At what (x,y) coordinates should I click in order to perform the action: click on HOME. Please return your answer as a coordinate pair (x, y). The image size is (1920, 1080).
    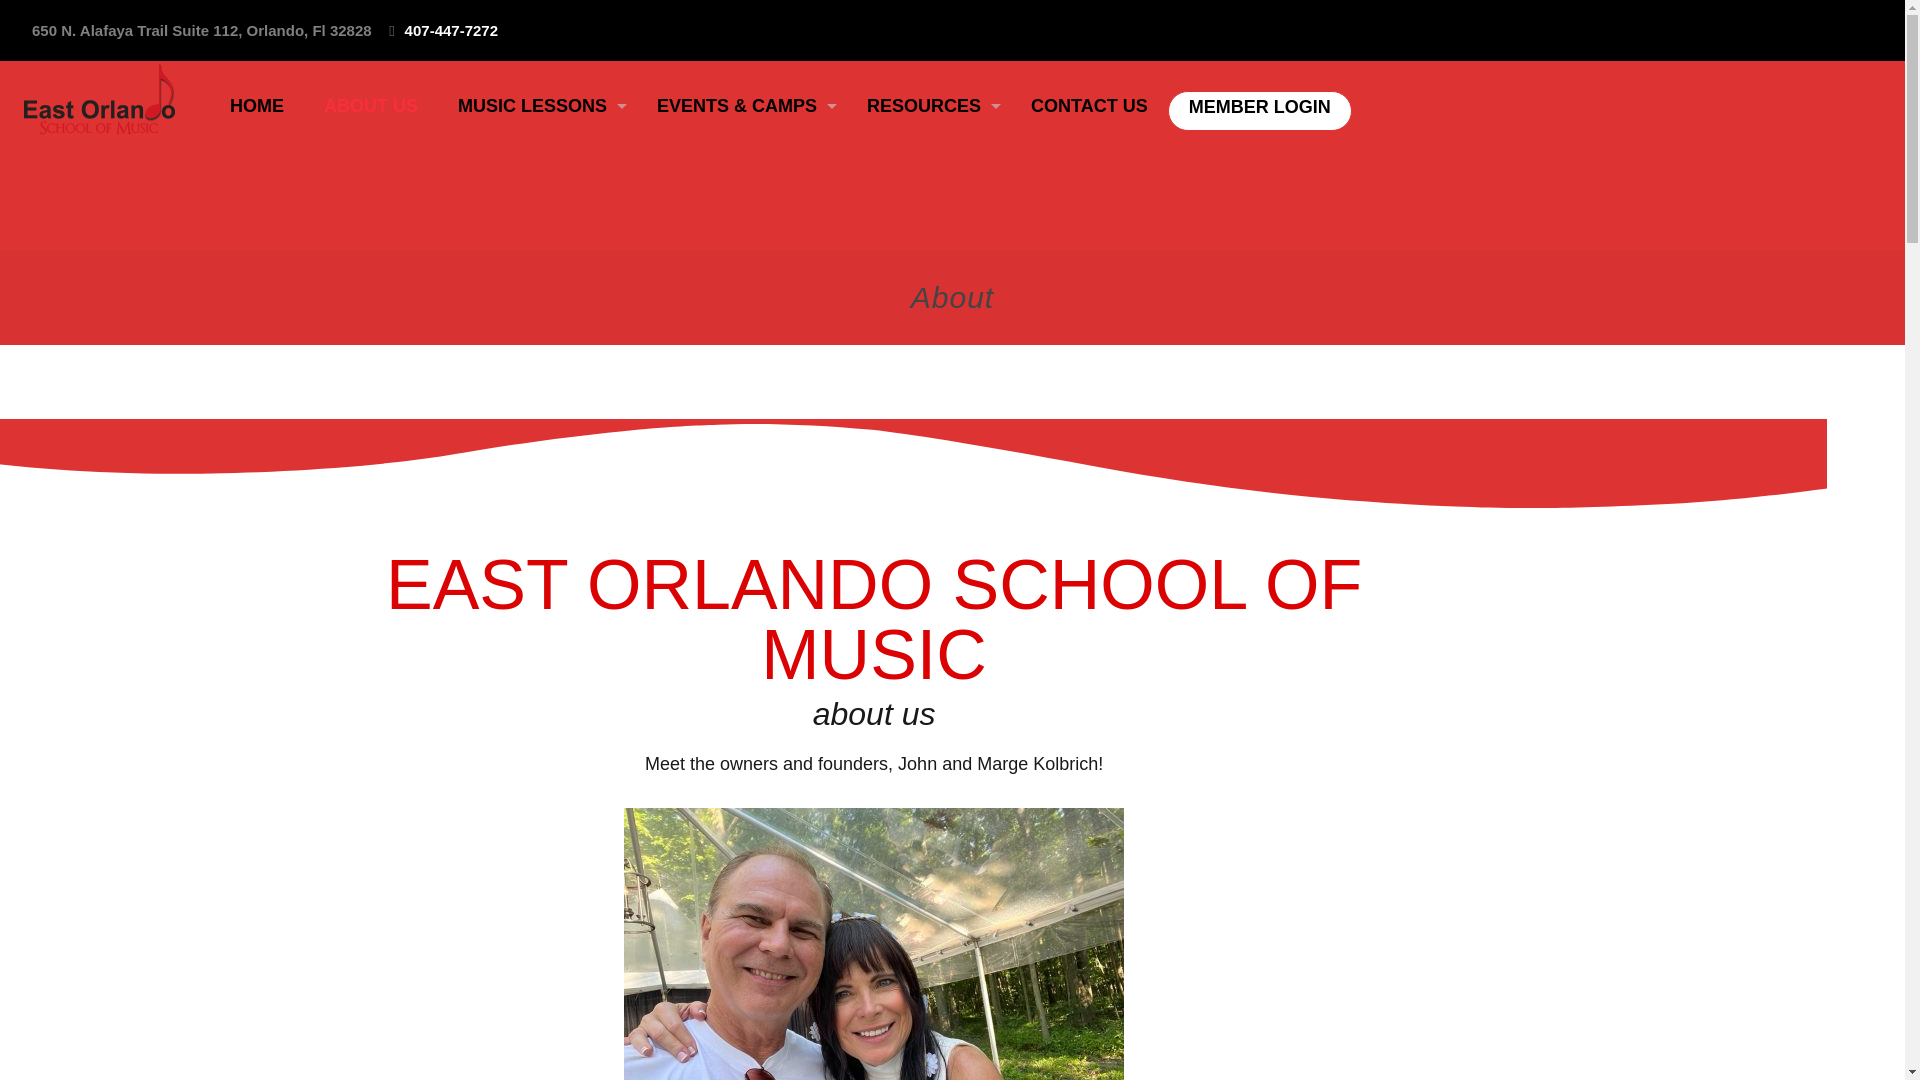
    Looking at the image, I should click on (256, 106).